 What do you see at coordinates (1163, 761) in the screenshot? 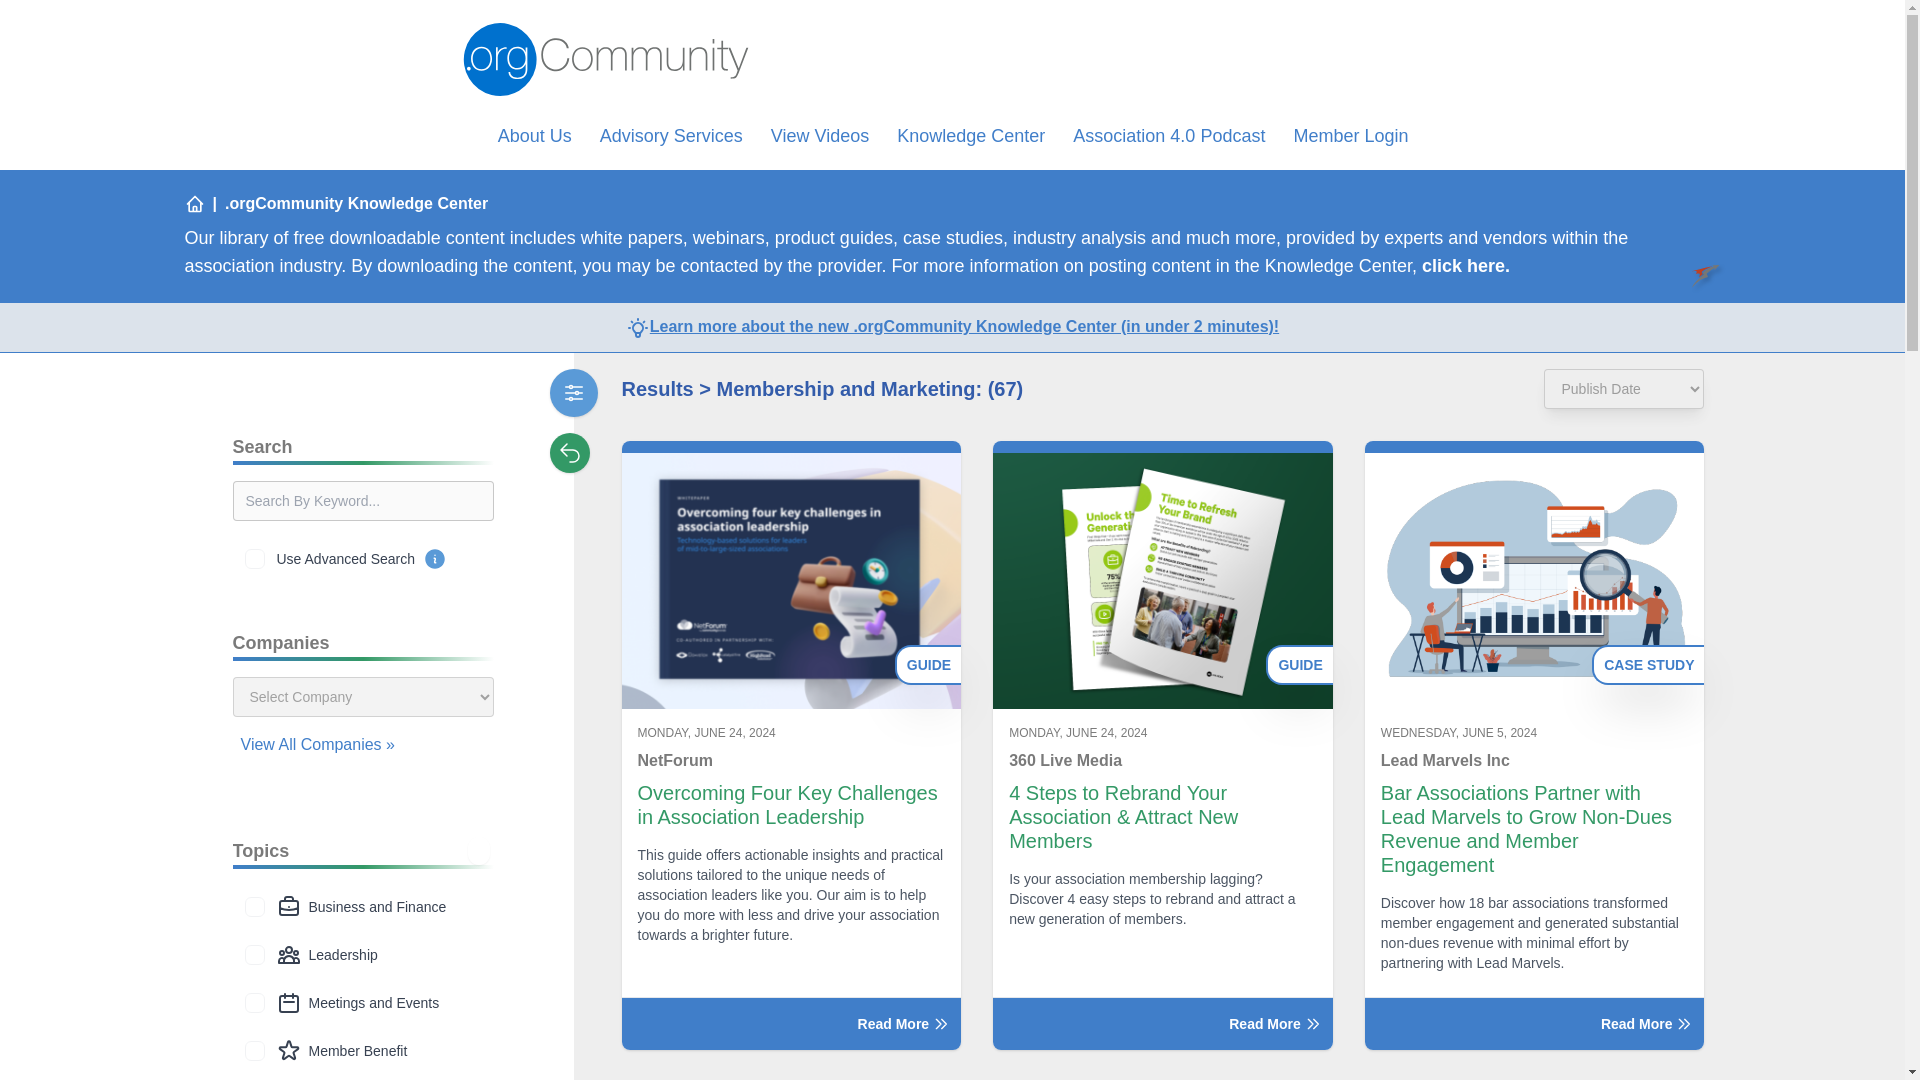
I see `360 Live Media` at bounding box center [1163, 761].